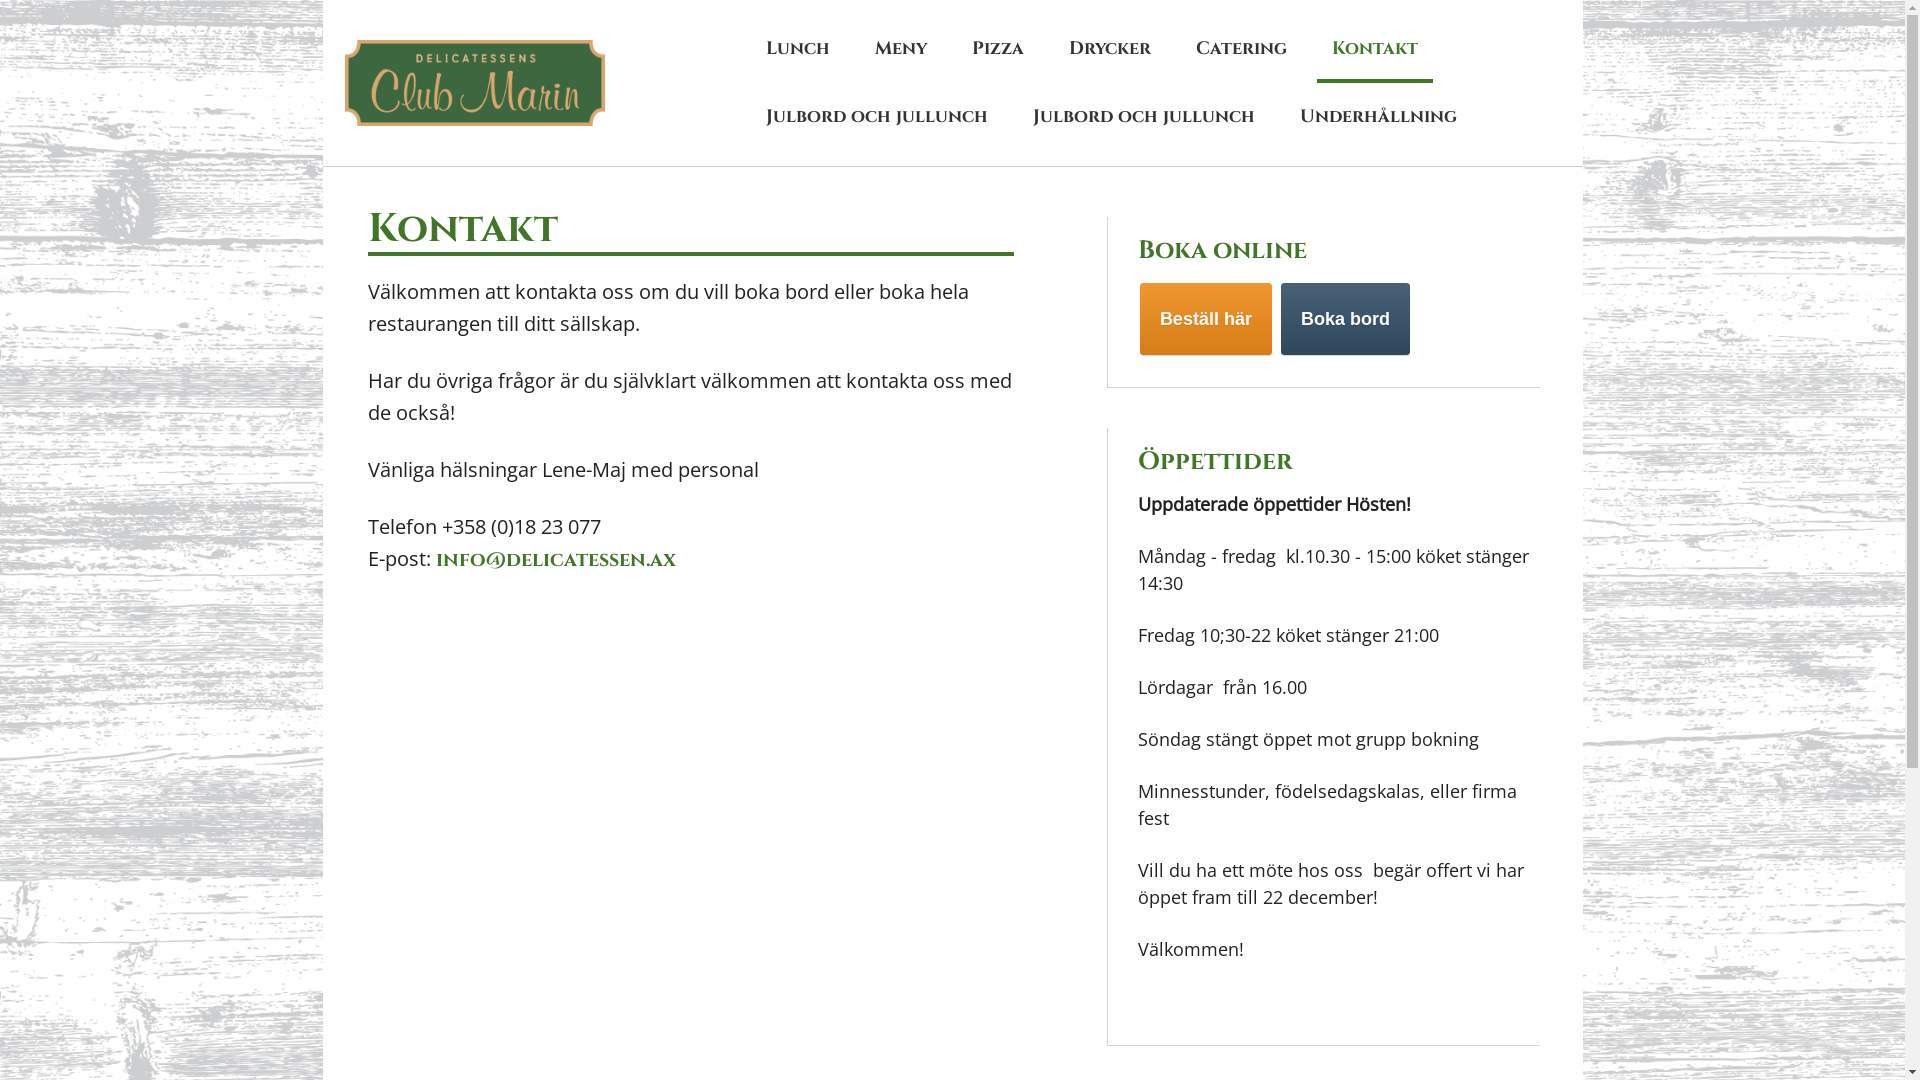 This screenshot has width=1920, height=1080. I want to click on Drycker, so click(1110, 49).